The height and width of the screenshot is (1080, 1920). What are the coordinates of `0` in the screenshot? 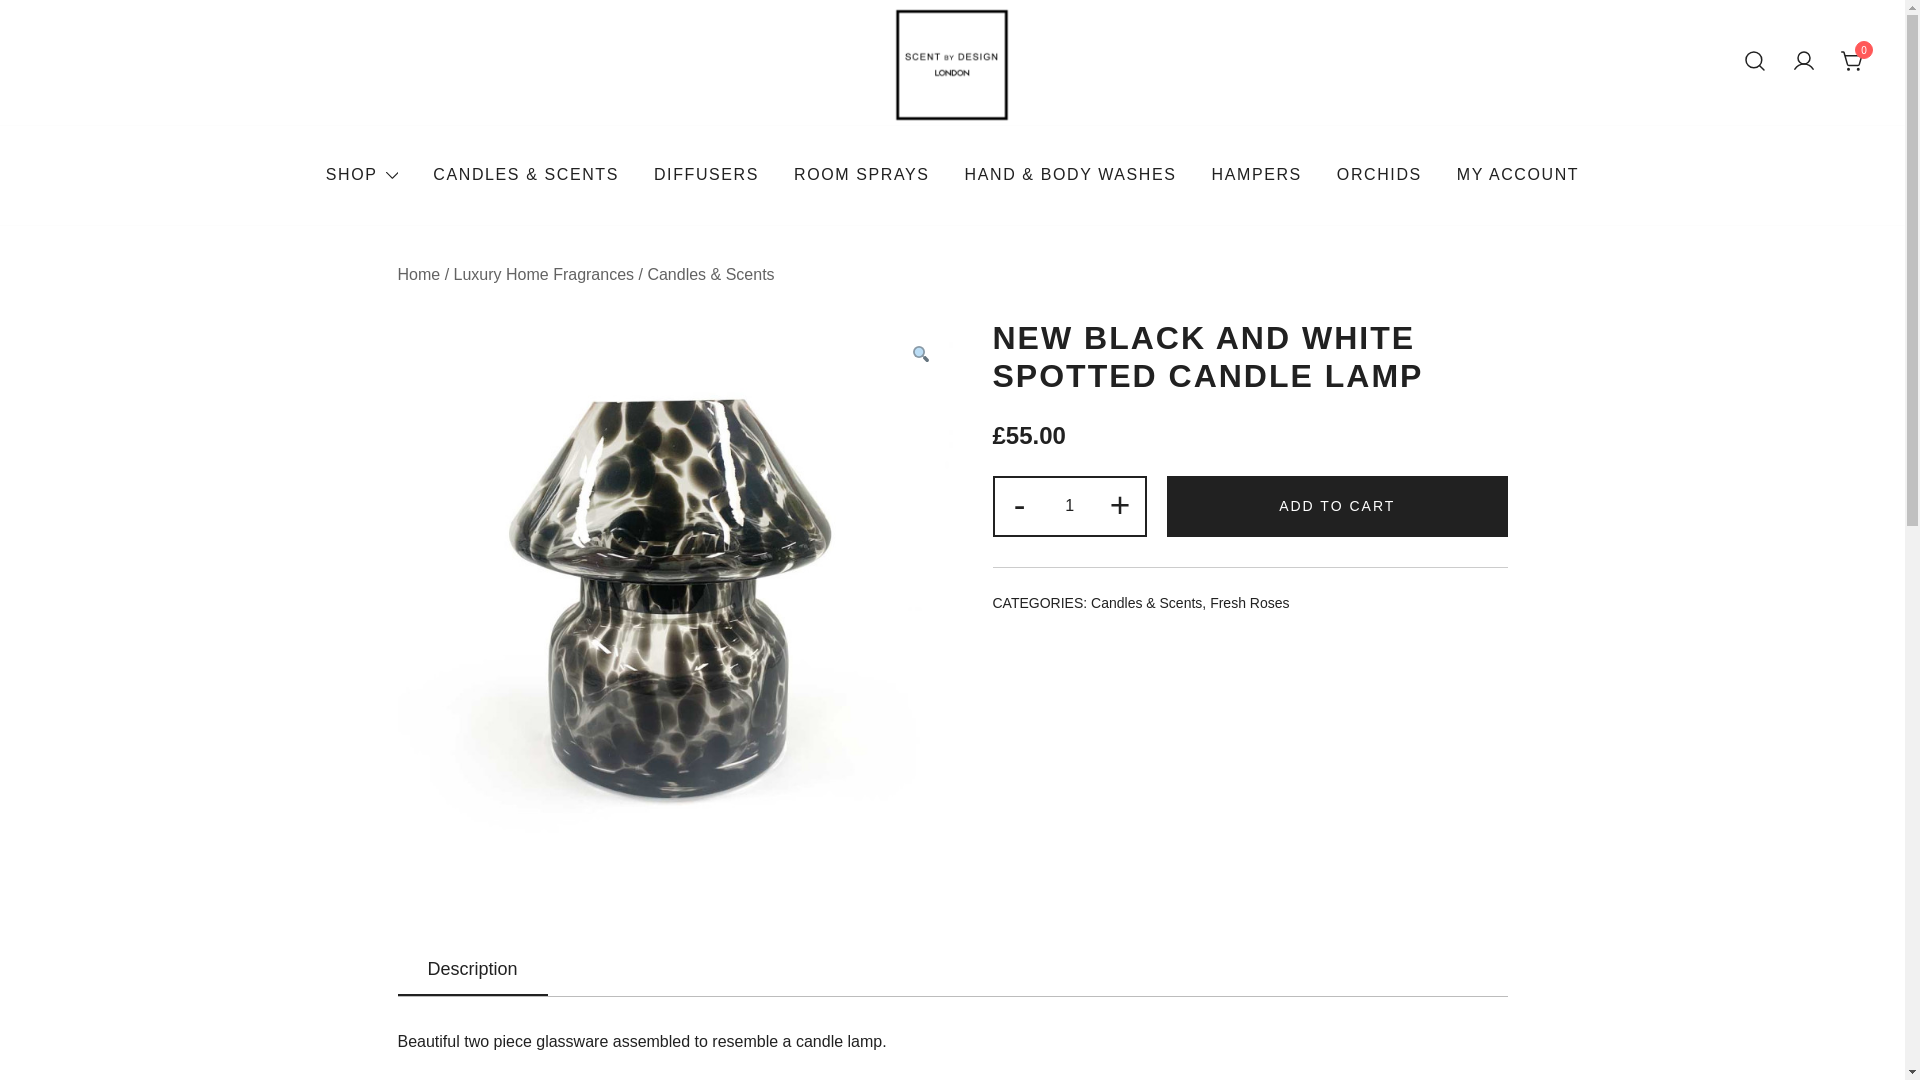 It's located at (1852, 61).